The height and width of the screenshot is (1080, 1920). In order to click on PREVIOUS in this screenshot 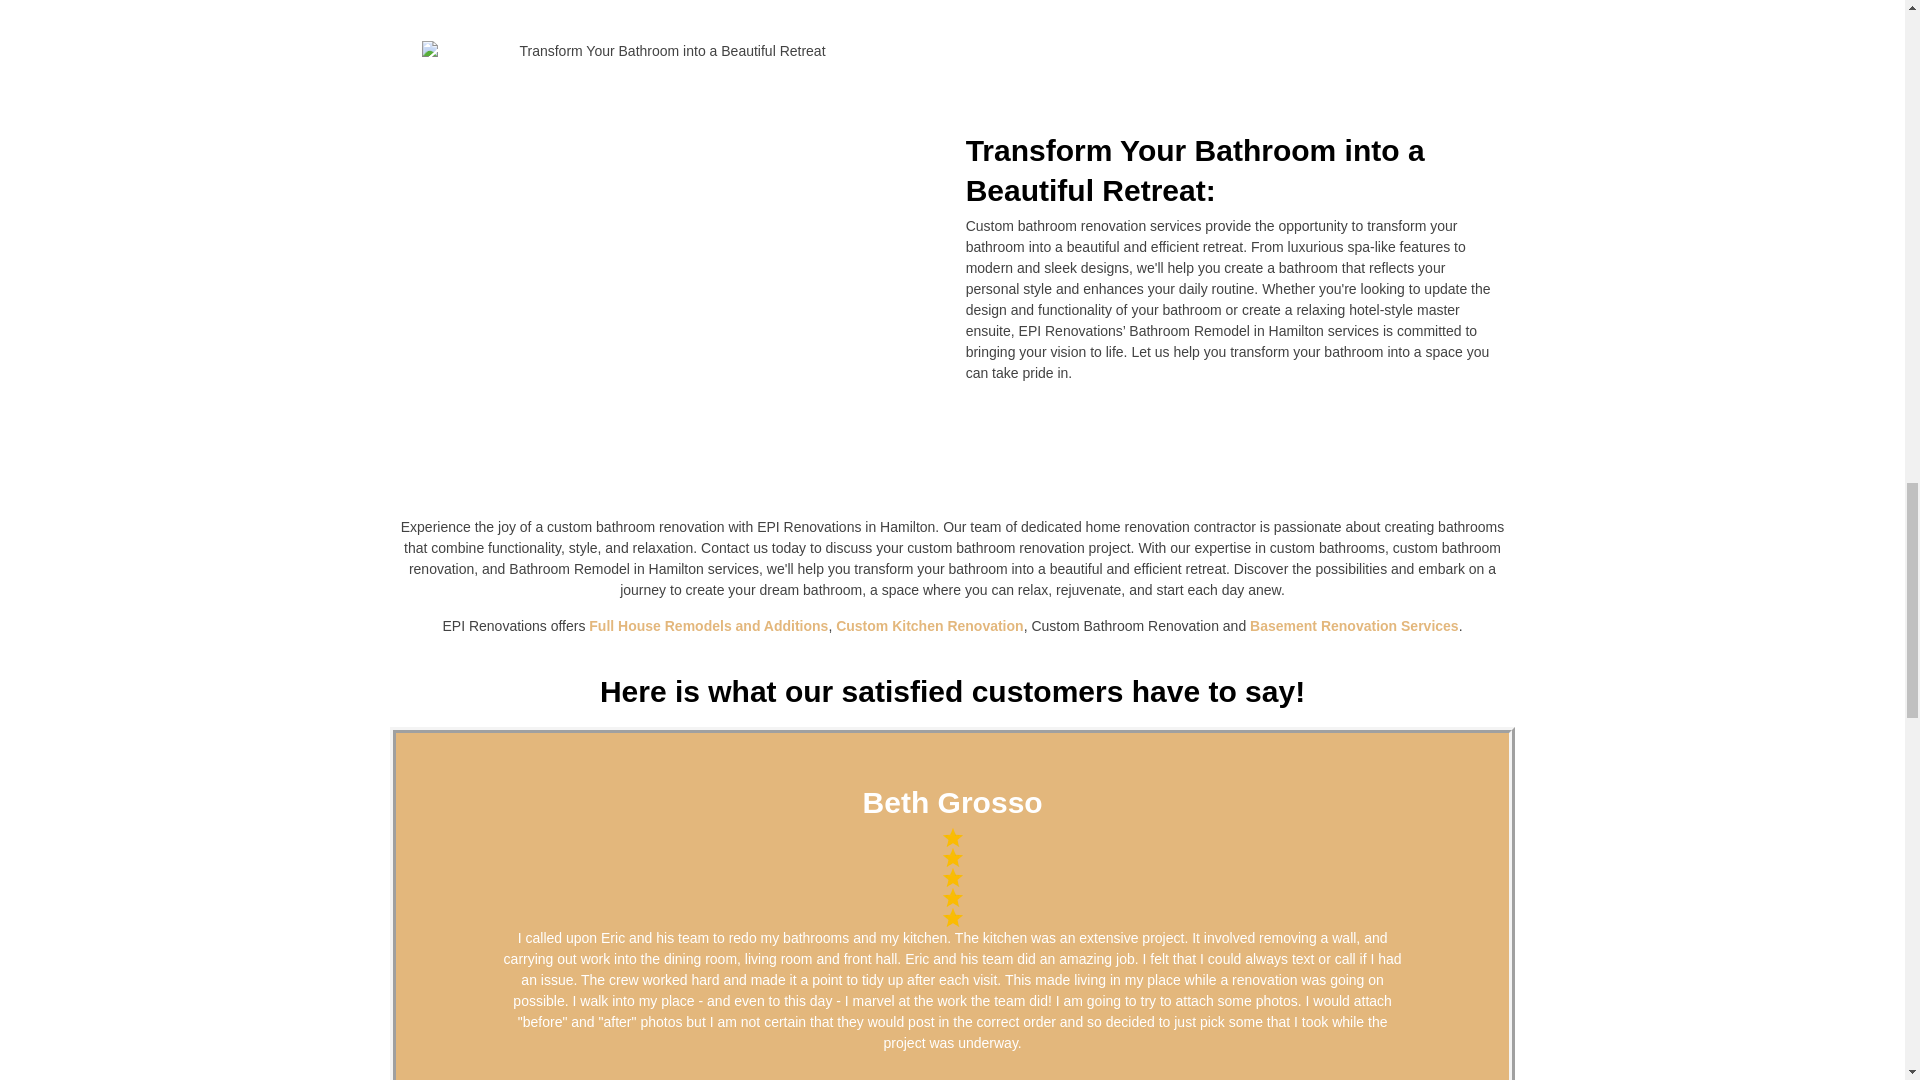, I will do `click(452, 941)`.